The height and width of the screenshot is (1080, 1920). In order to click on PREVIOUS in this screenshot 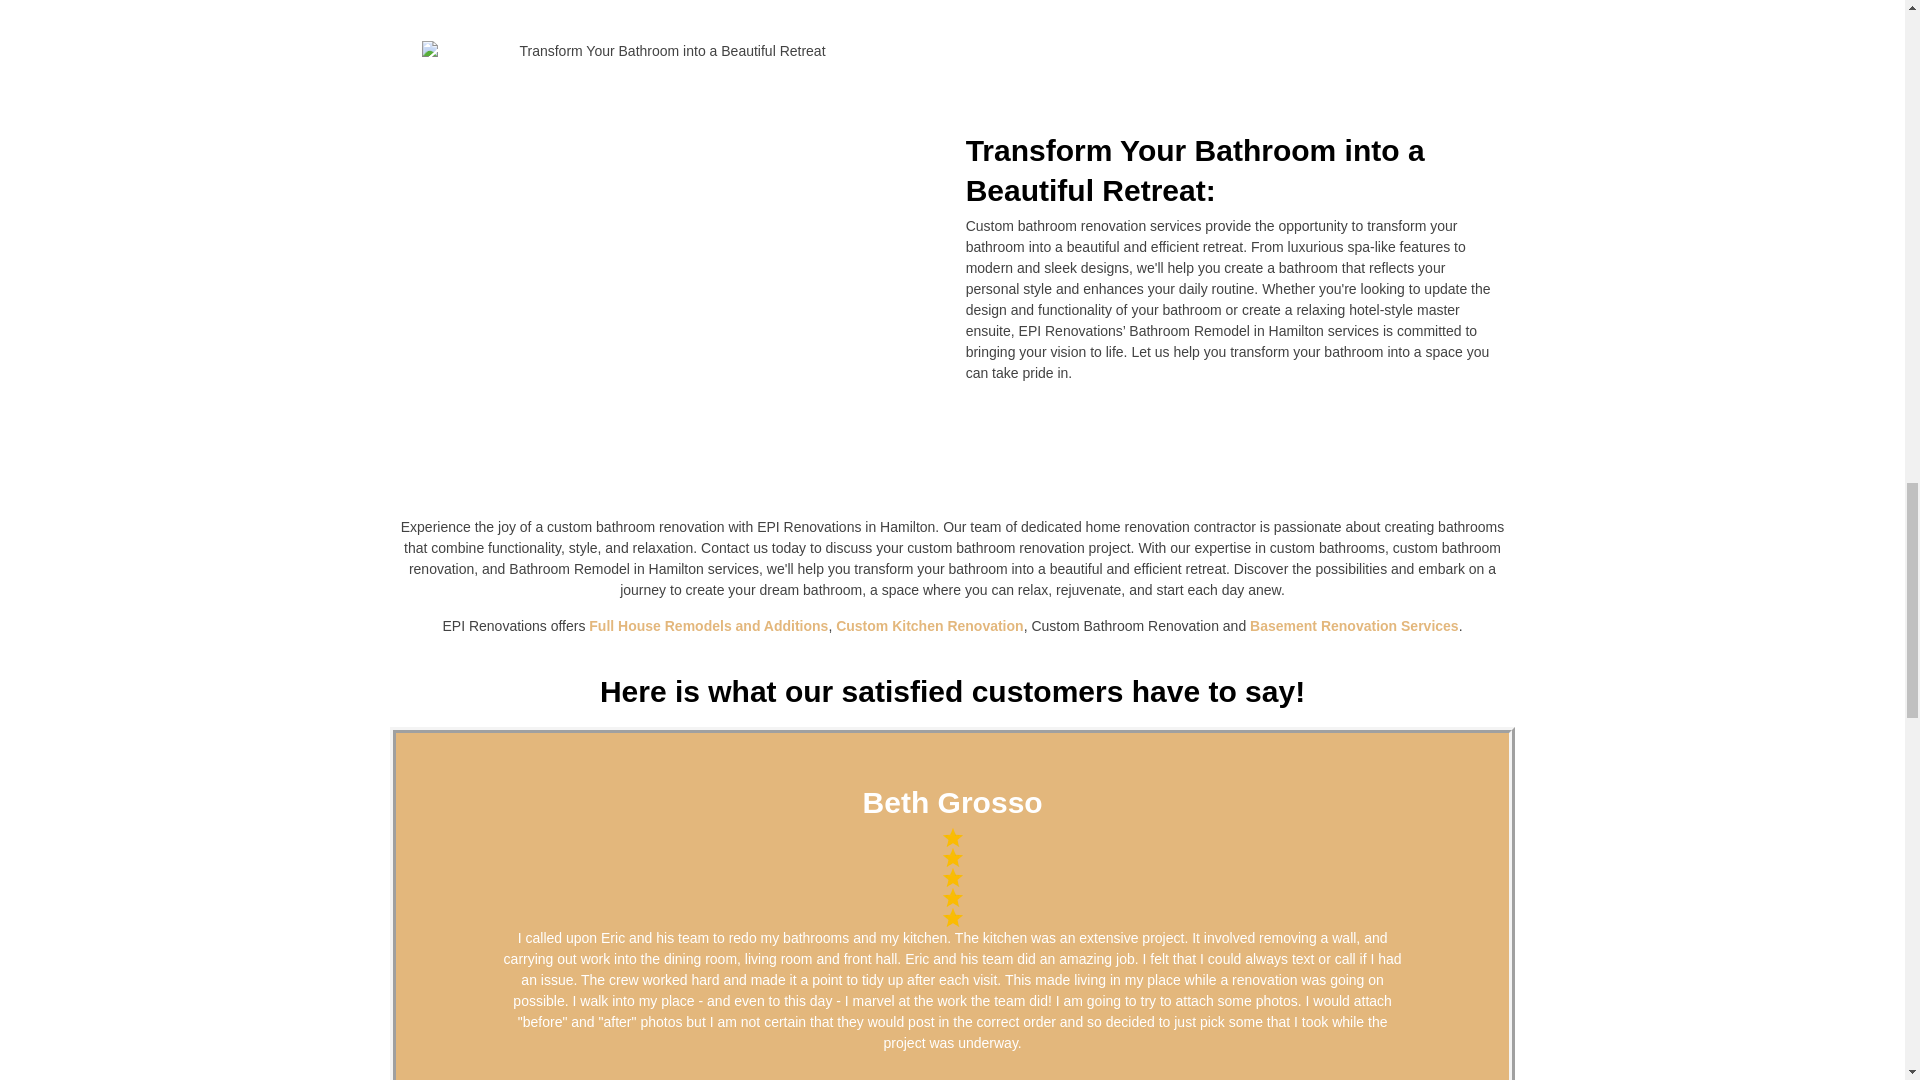, I will do `click(452, 941)`.